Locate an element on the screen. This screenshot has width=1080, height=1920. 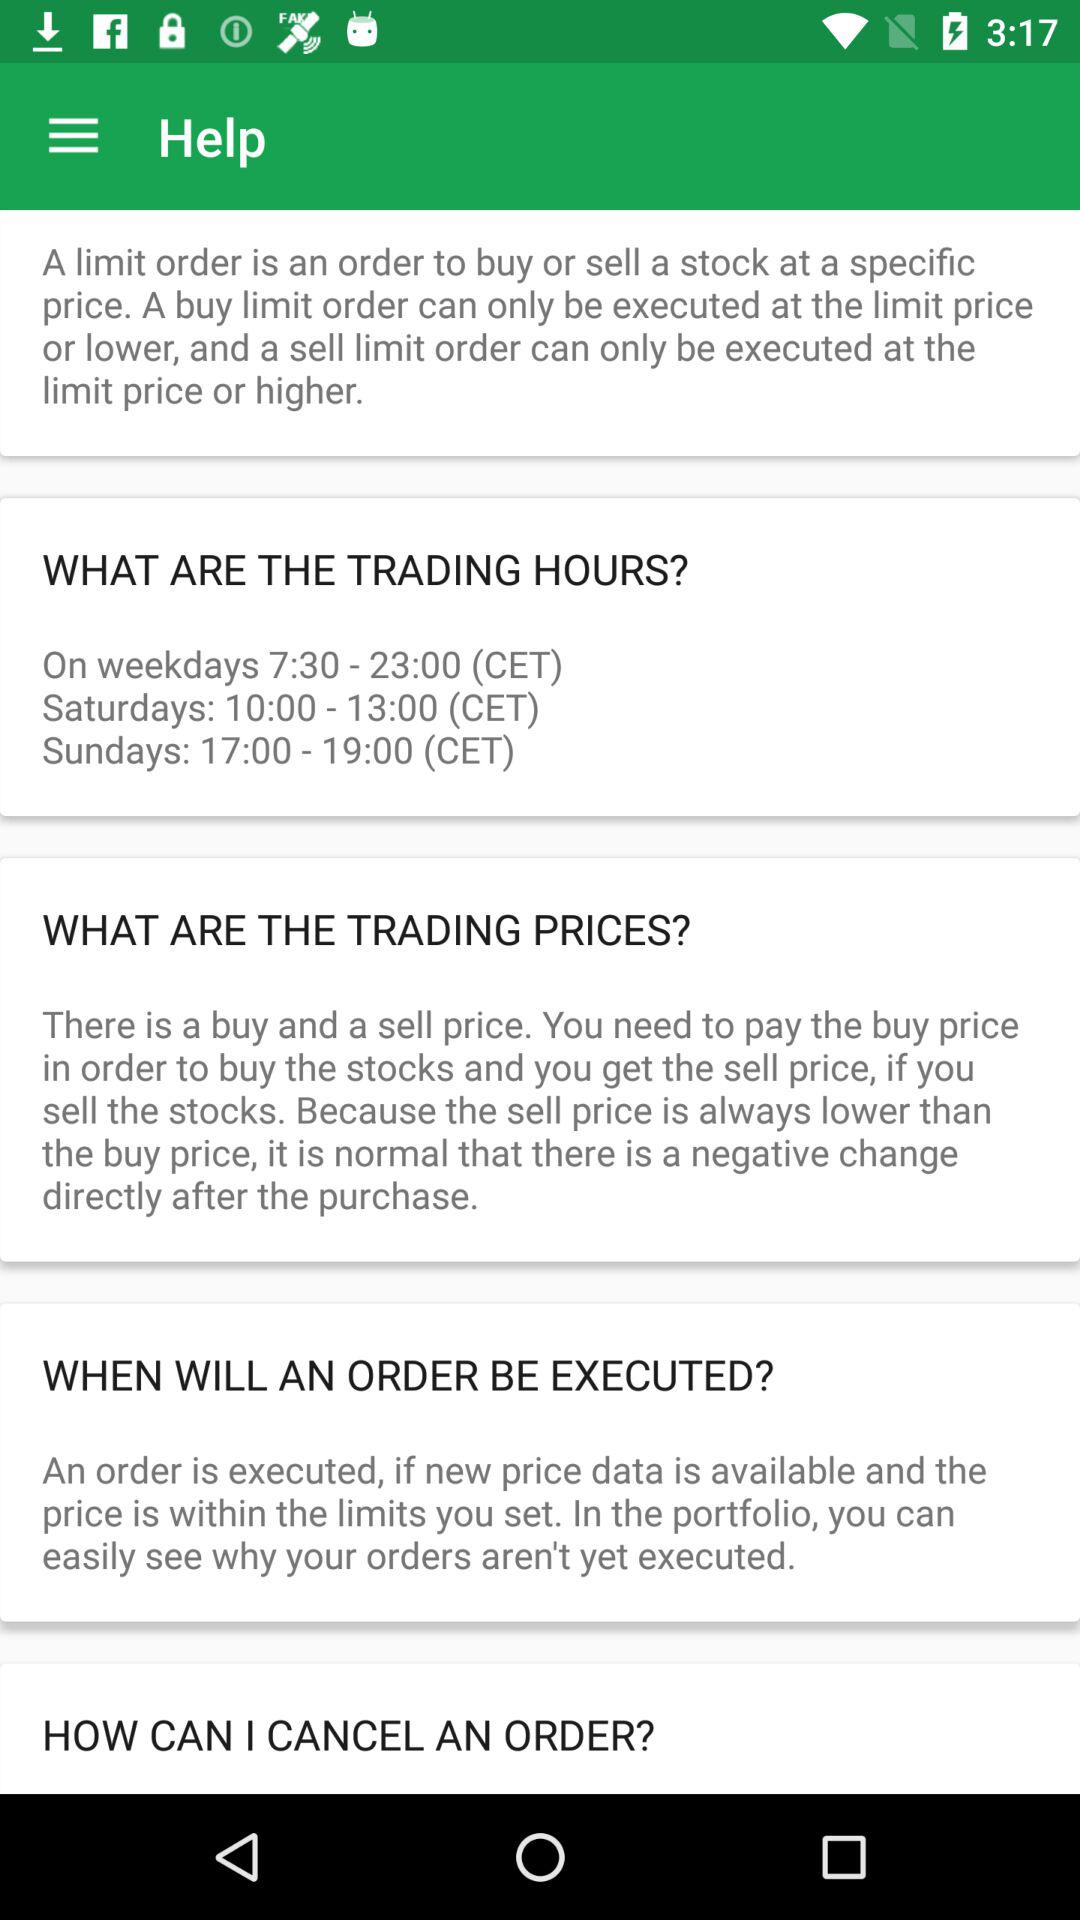
tap the how can i is located at coordinates (540, 1734).